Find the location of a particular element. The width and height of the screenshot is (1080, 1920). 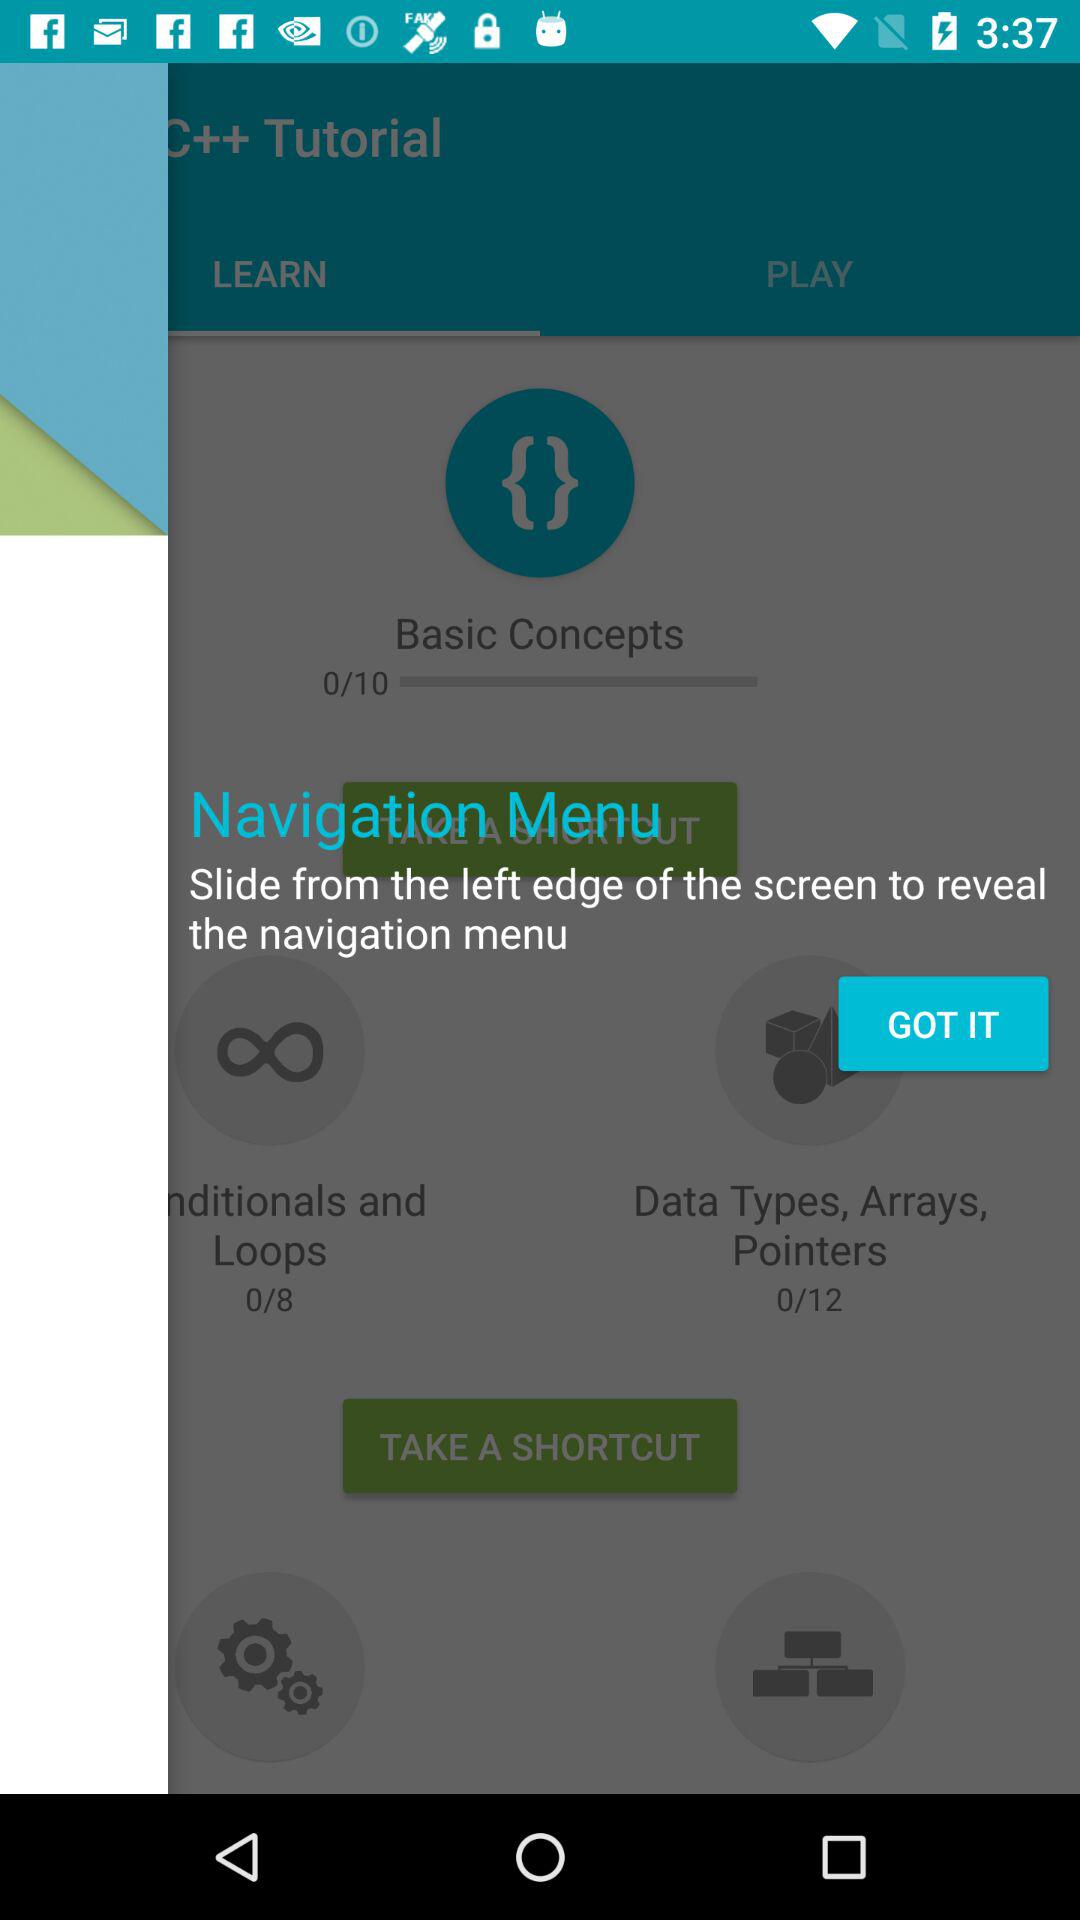

click got it icon is located at coordinates (942, 1023).